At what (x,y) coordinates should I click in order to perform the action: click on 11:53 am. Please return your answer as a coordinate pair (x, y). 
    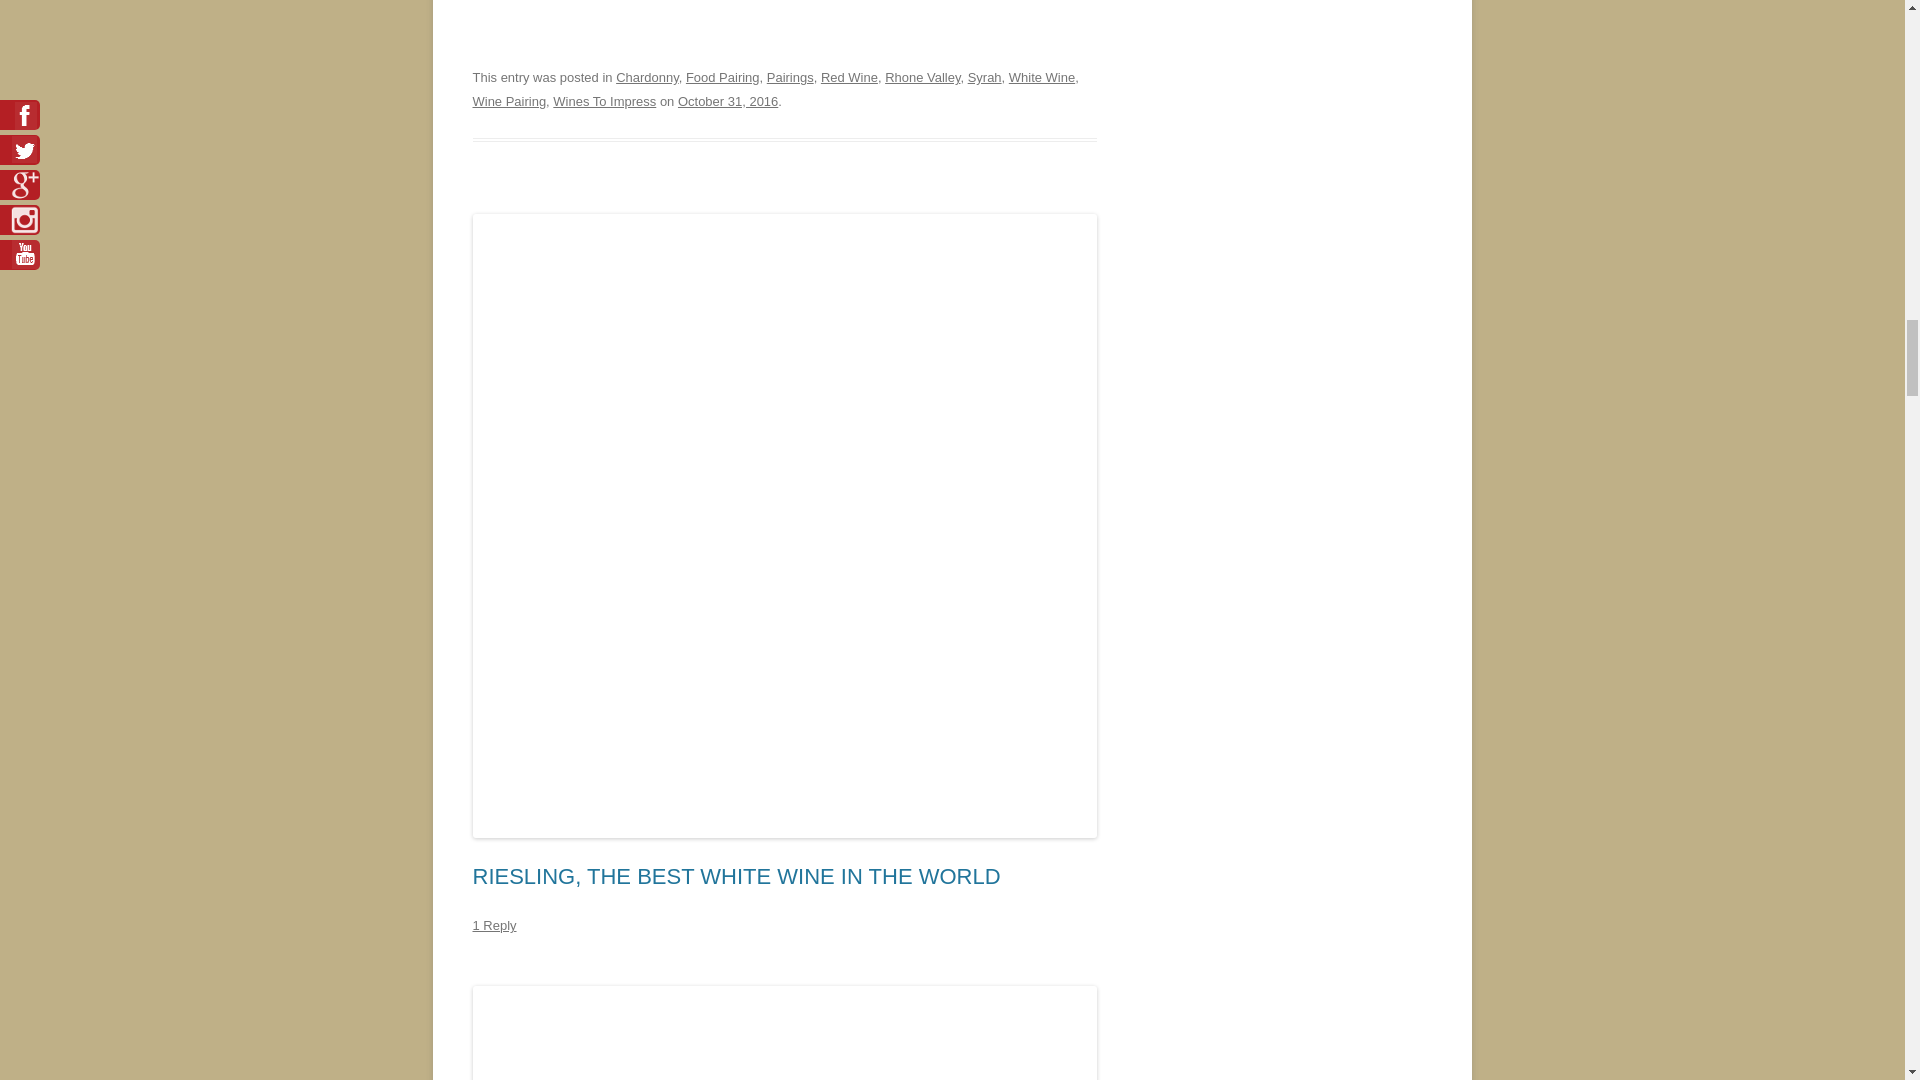
    Looking at the image, I should click on (727, 101).